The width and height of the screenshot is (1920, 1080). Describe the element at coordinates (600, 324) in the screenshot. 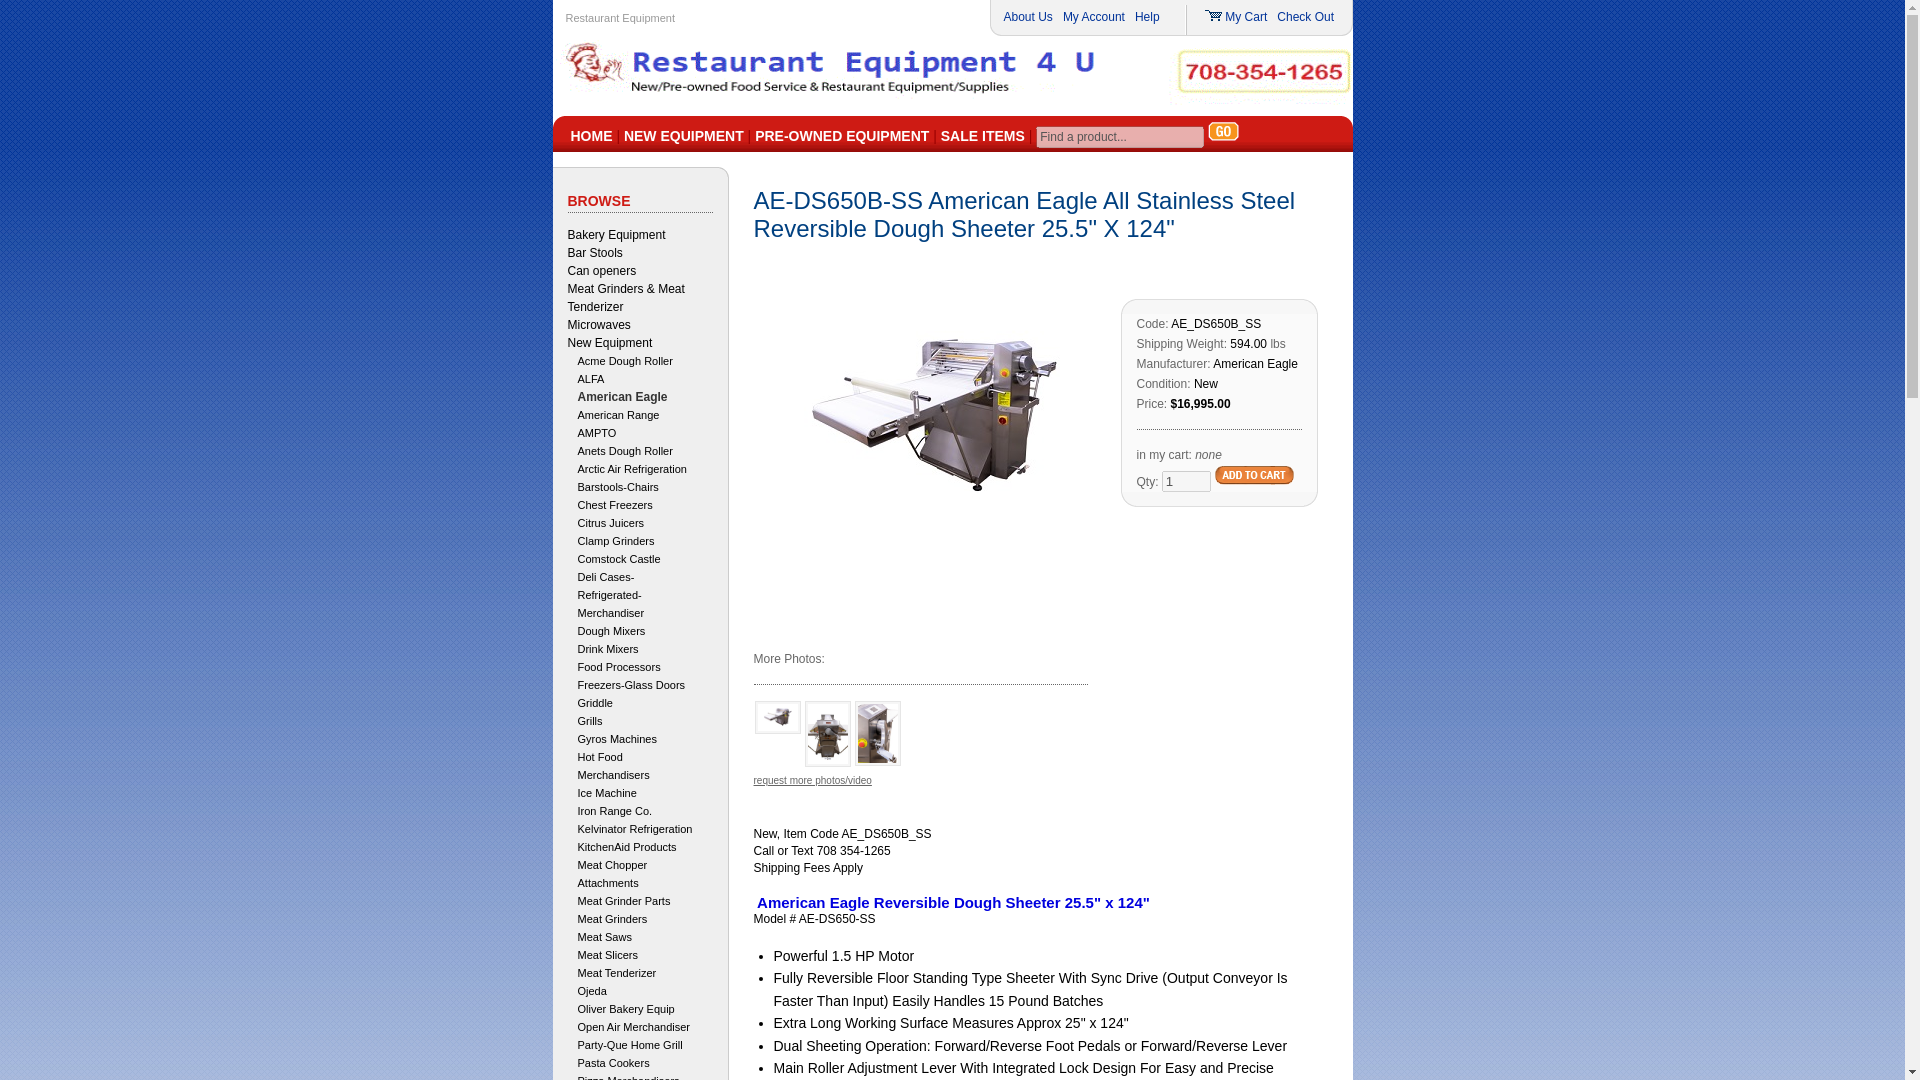

I see `Microwaves` at that location.